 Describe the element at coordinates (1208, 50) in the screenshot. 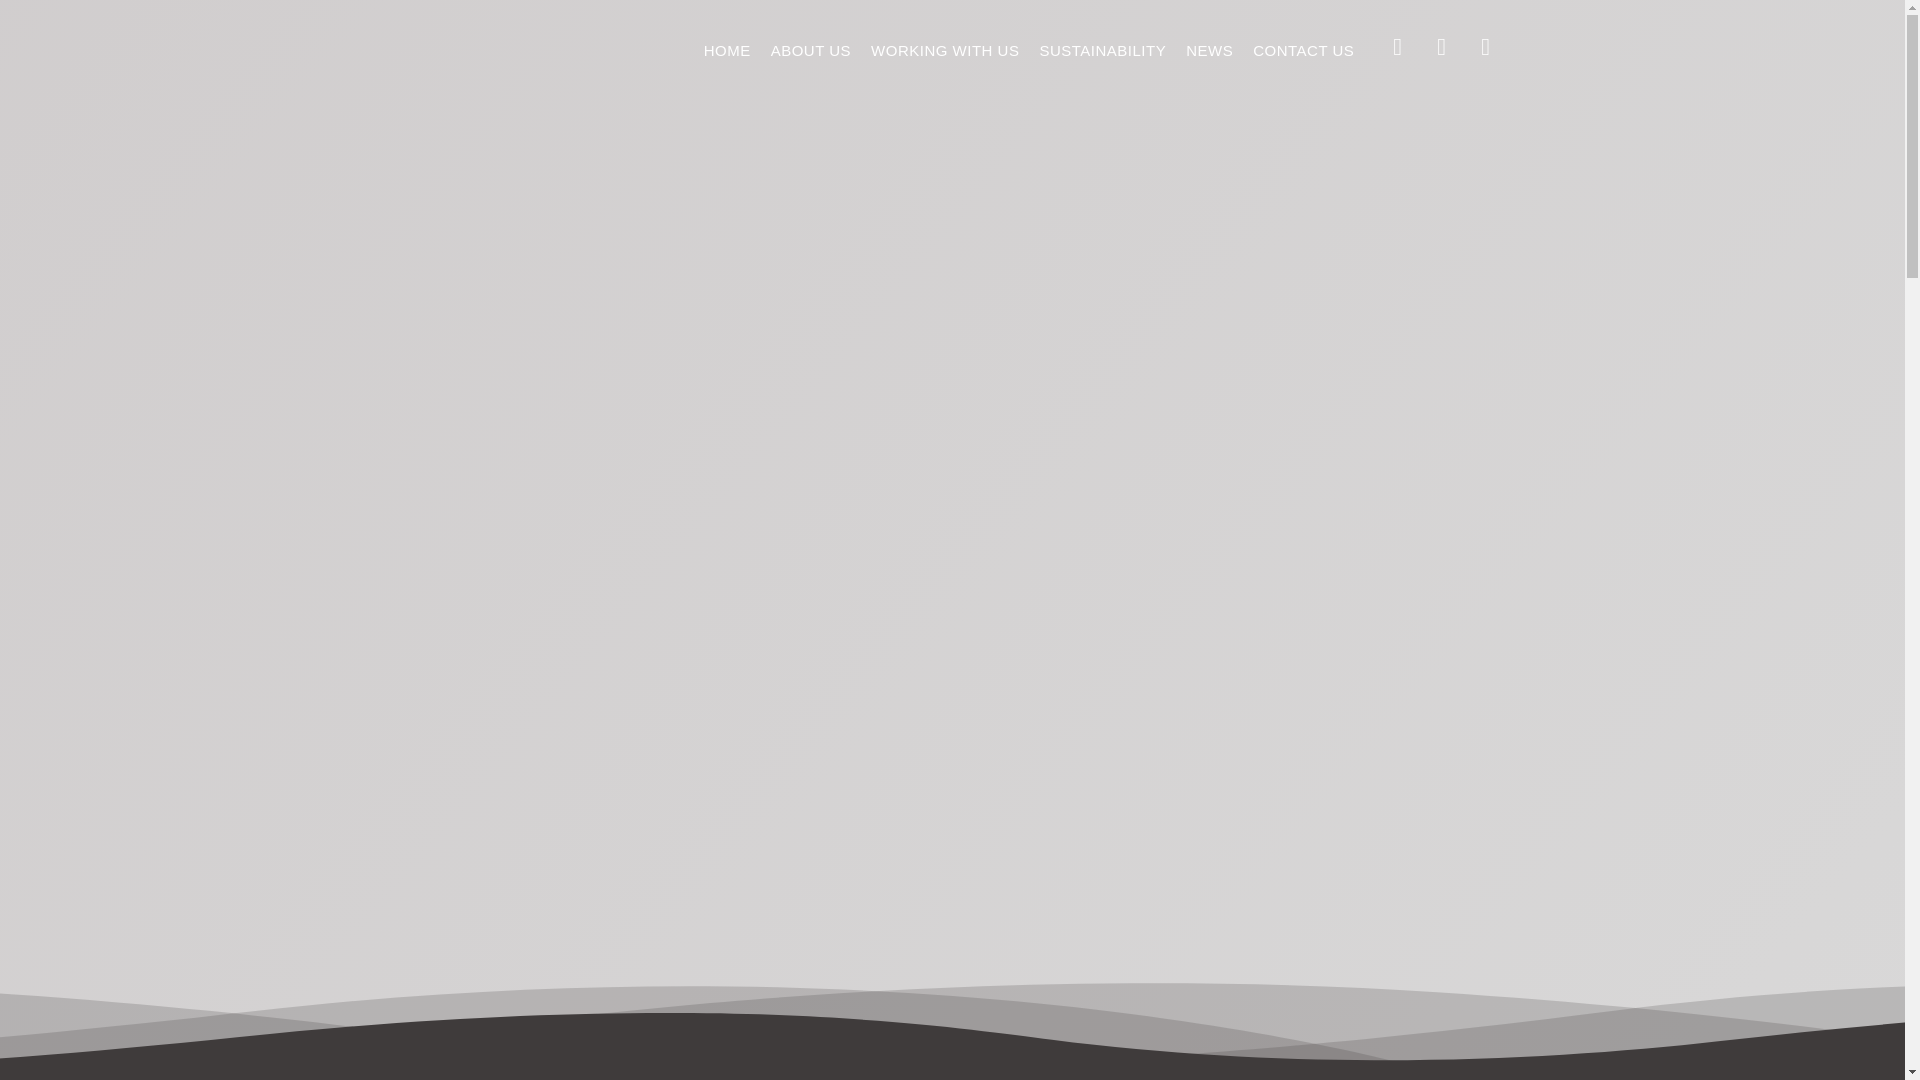

I see `NEWS` at that location.